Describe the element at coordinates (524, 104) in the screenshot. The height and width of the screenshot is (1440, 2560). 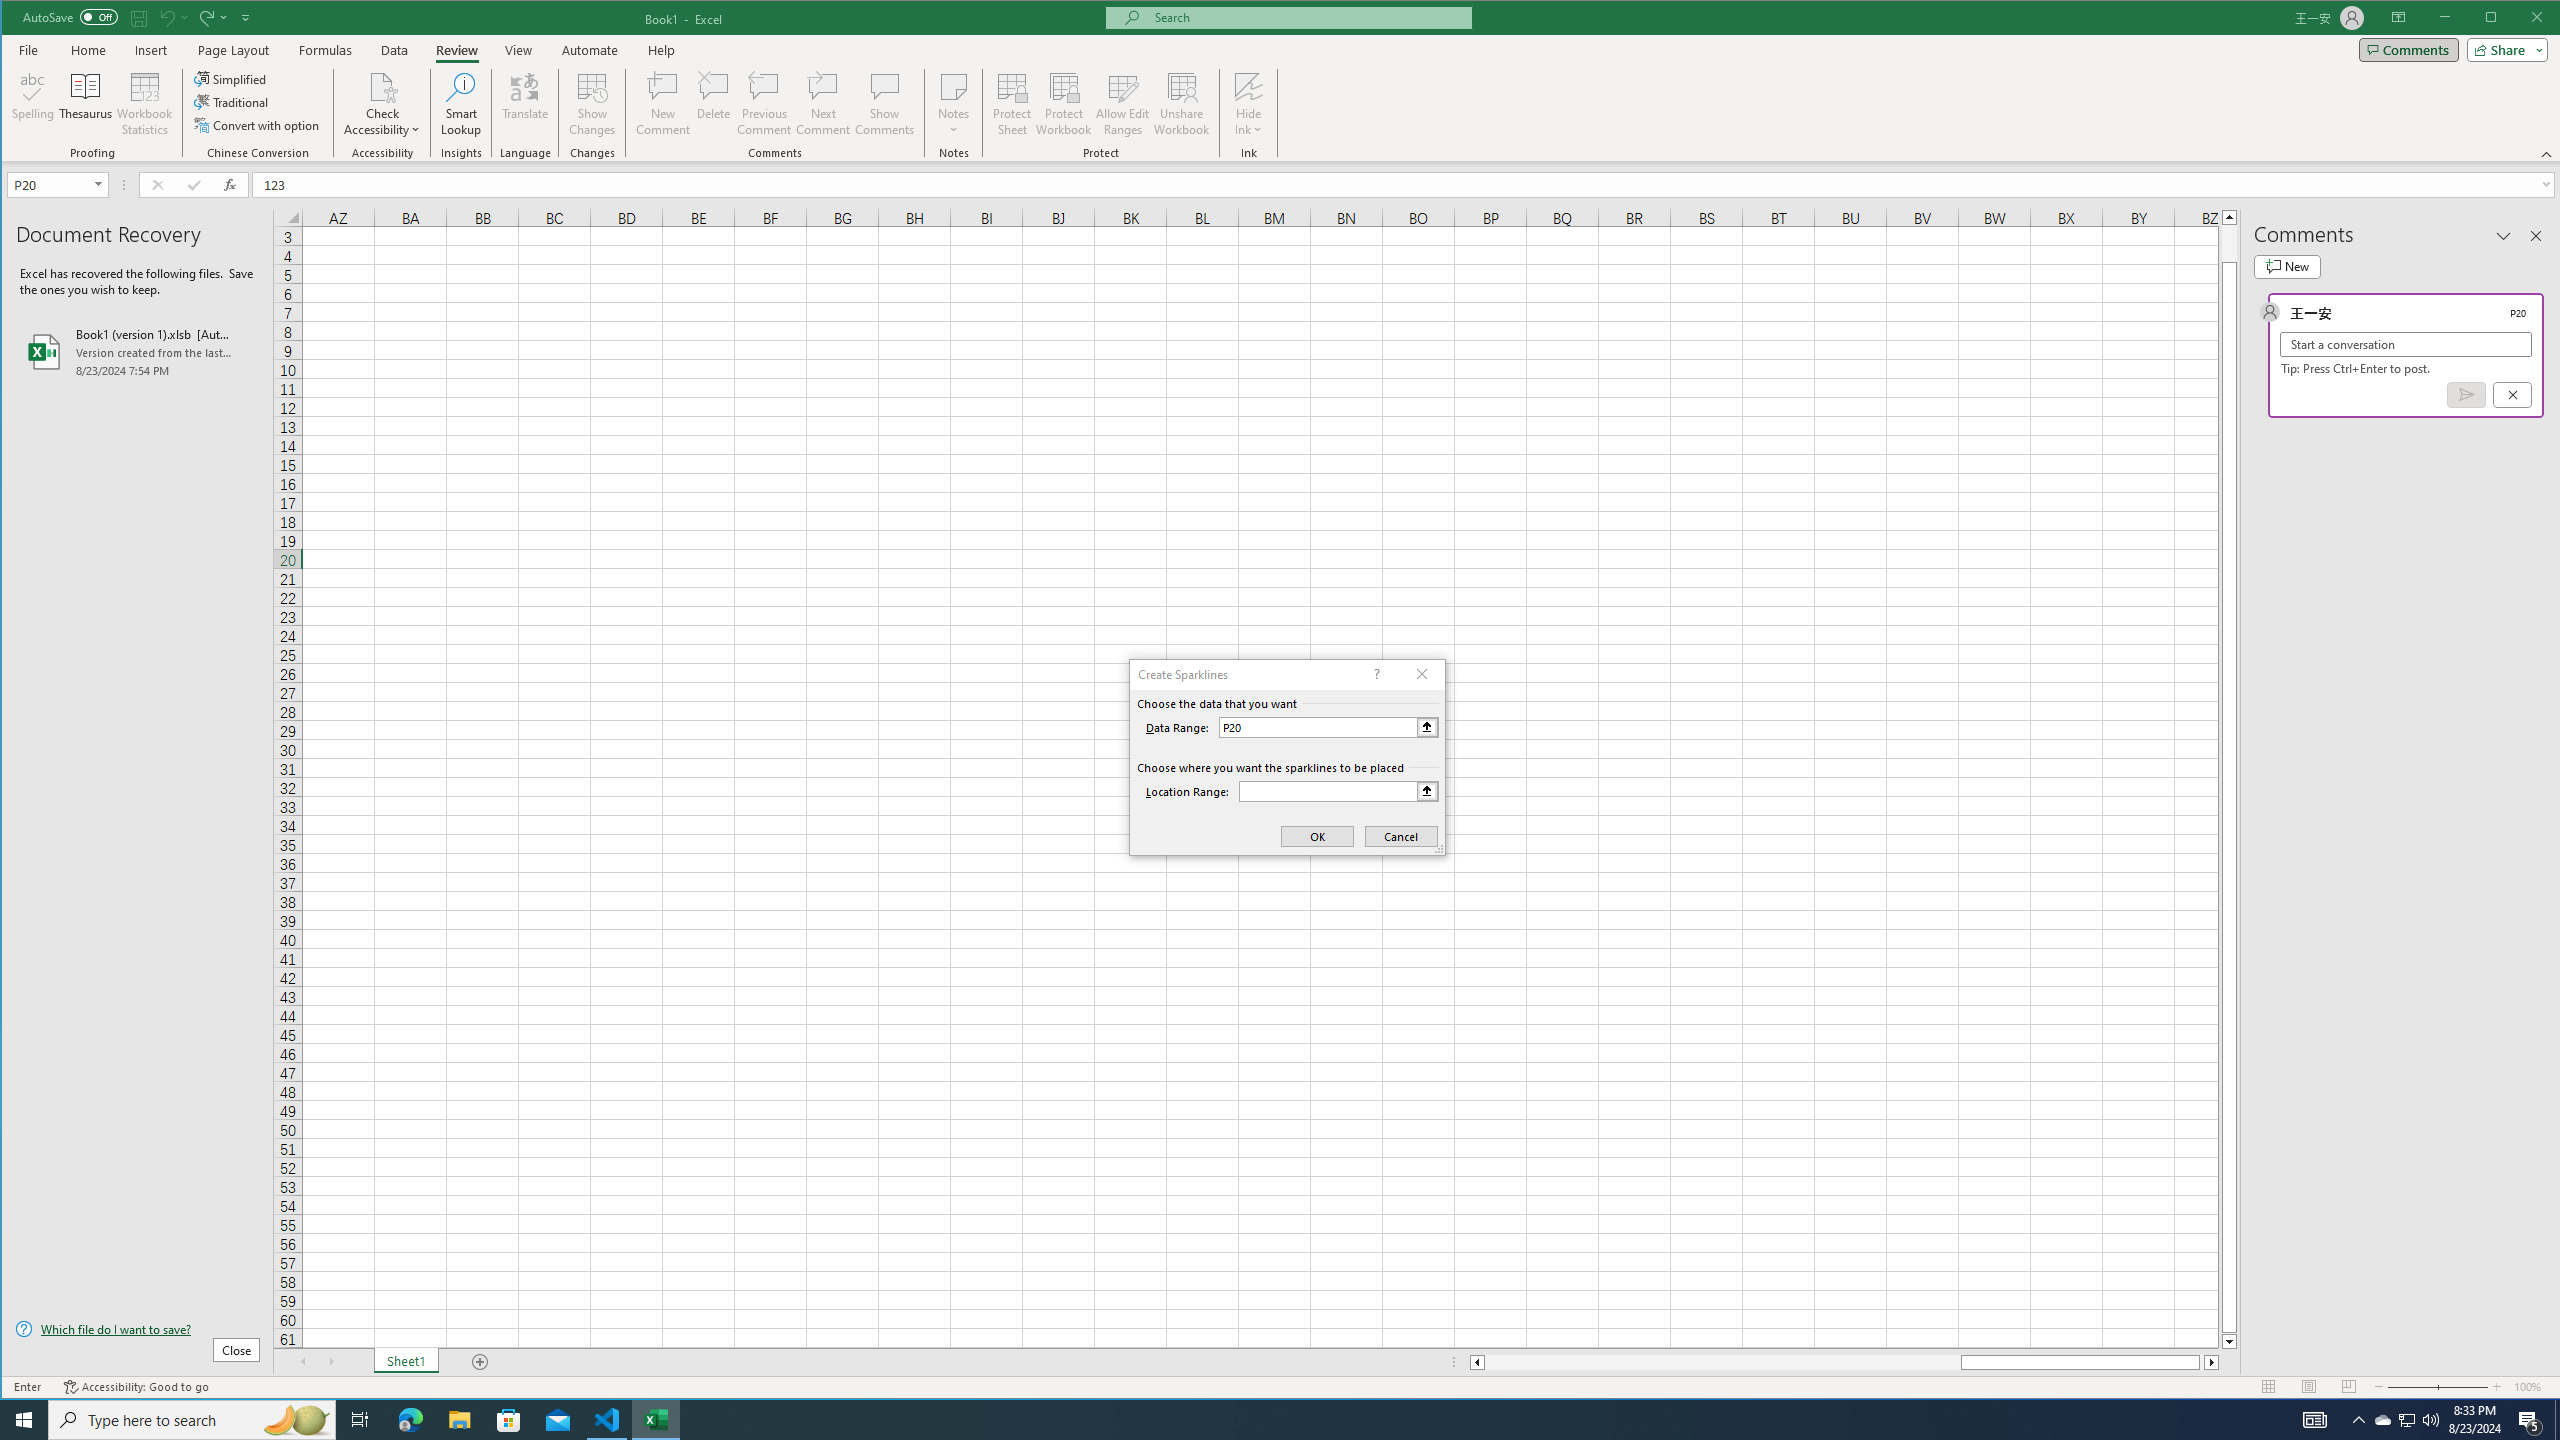
I see `Translate` at that location.